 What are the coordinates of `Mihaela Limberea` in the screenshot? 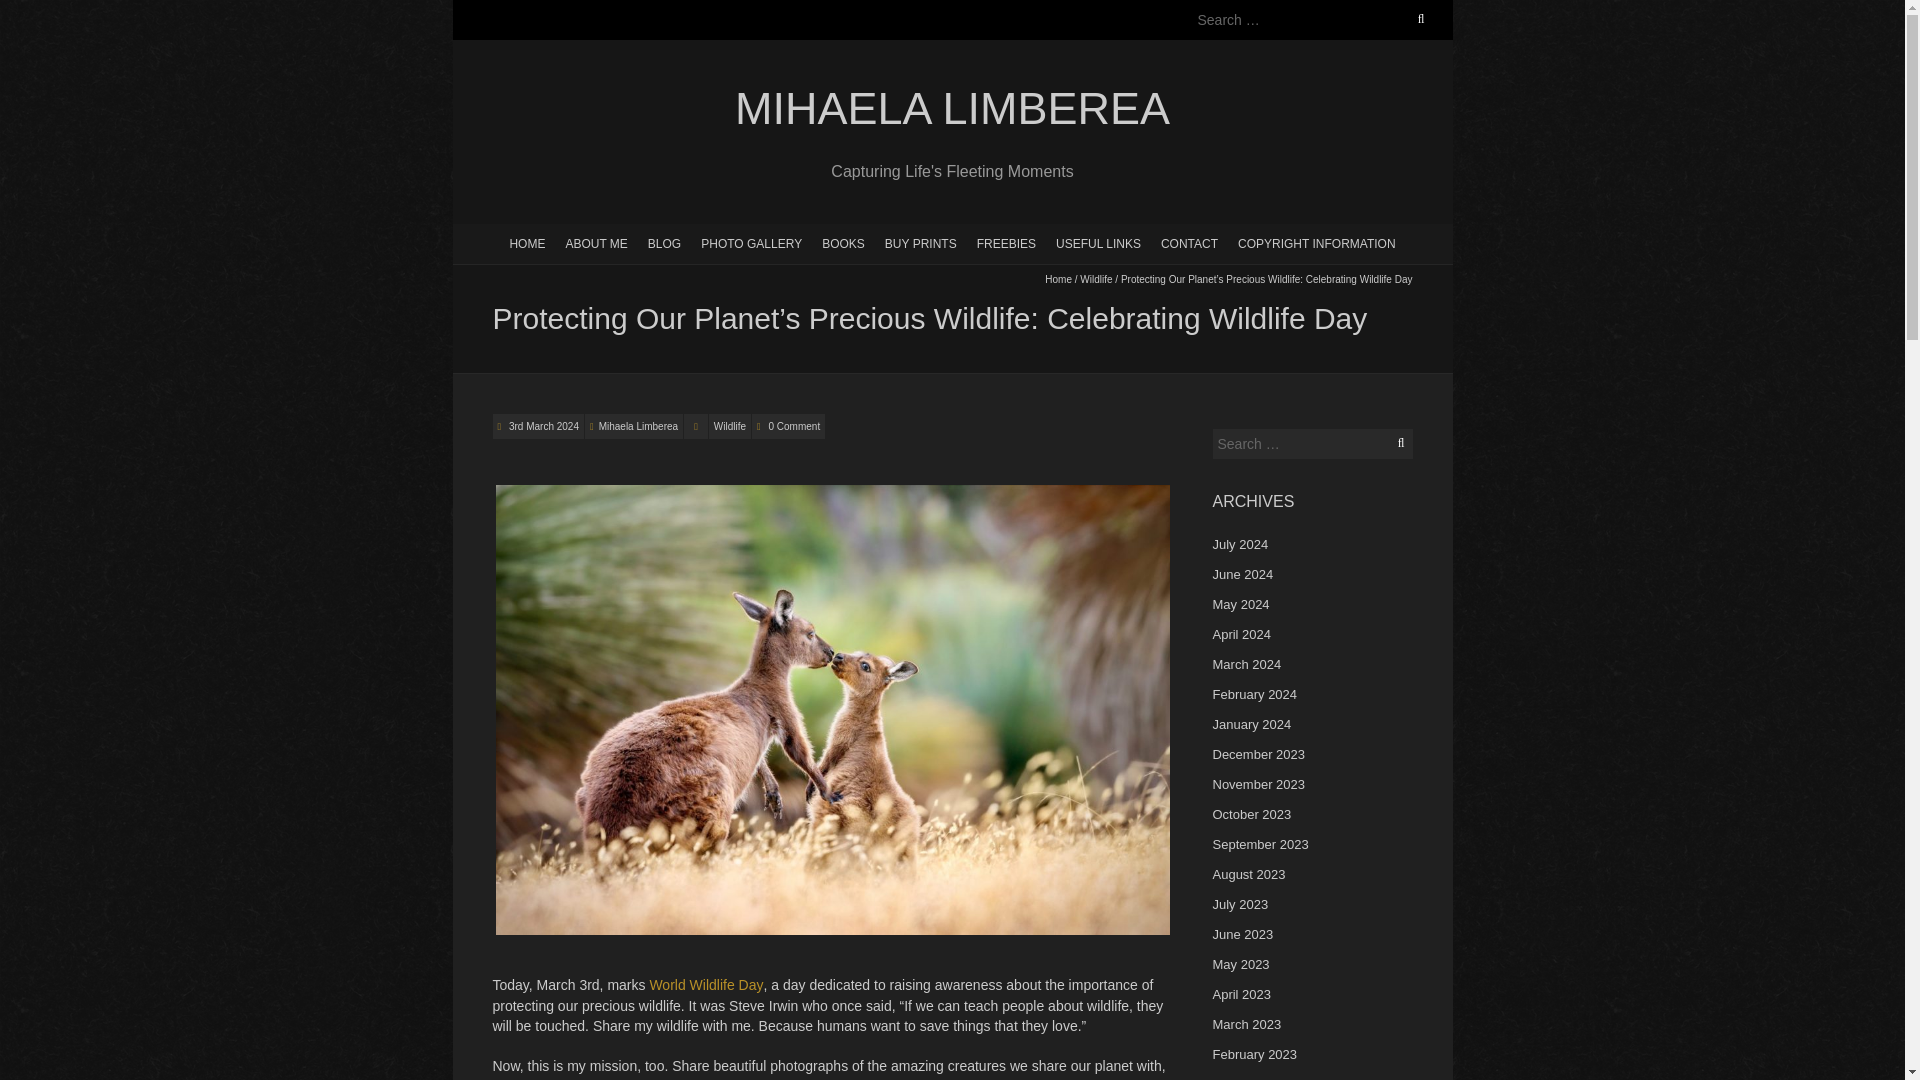 It's located at (951, 109).